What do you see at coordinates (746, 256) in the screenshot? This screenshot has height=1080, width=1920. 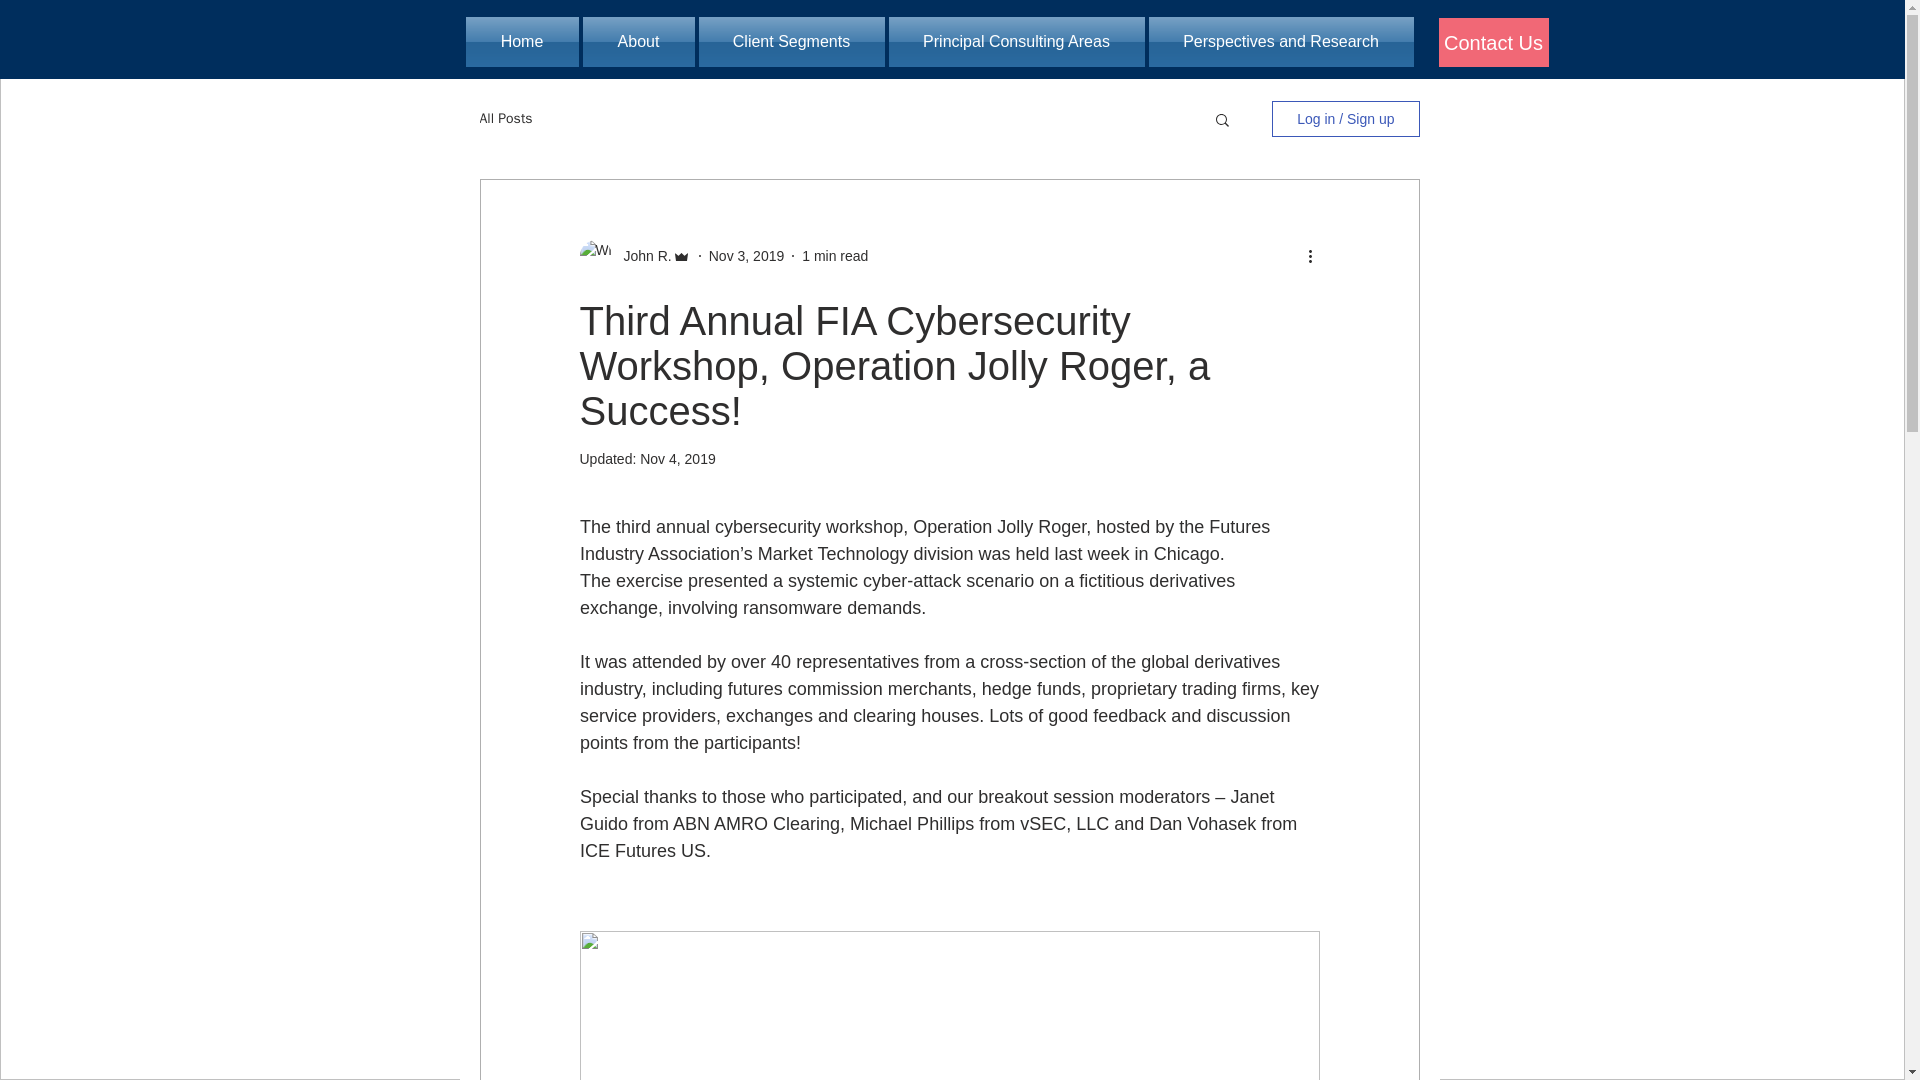 I see `Nov 3, 2019` at bounding box center [746, 256].